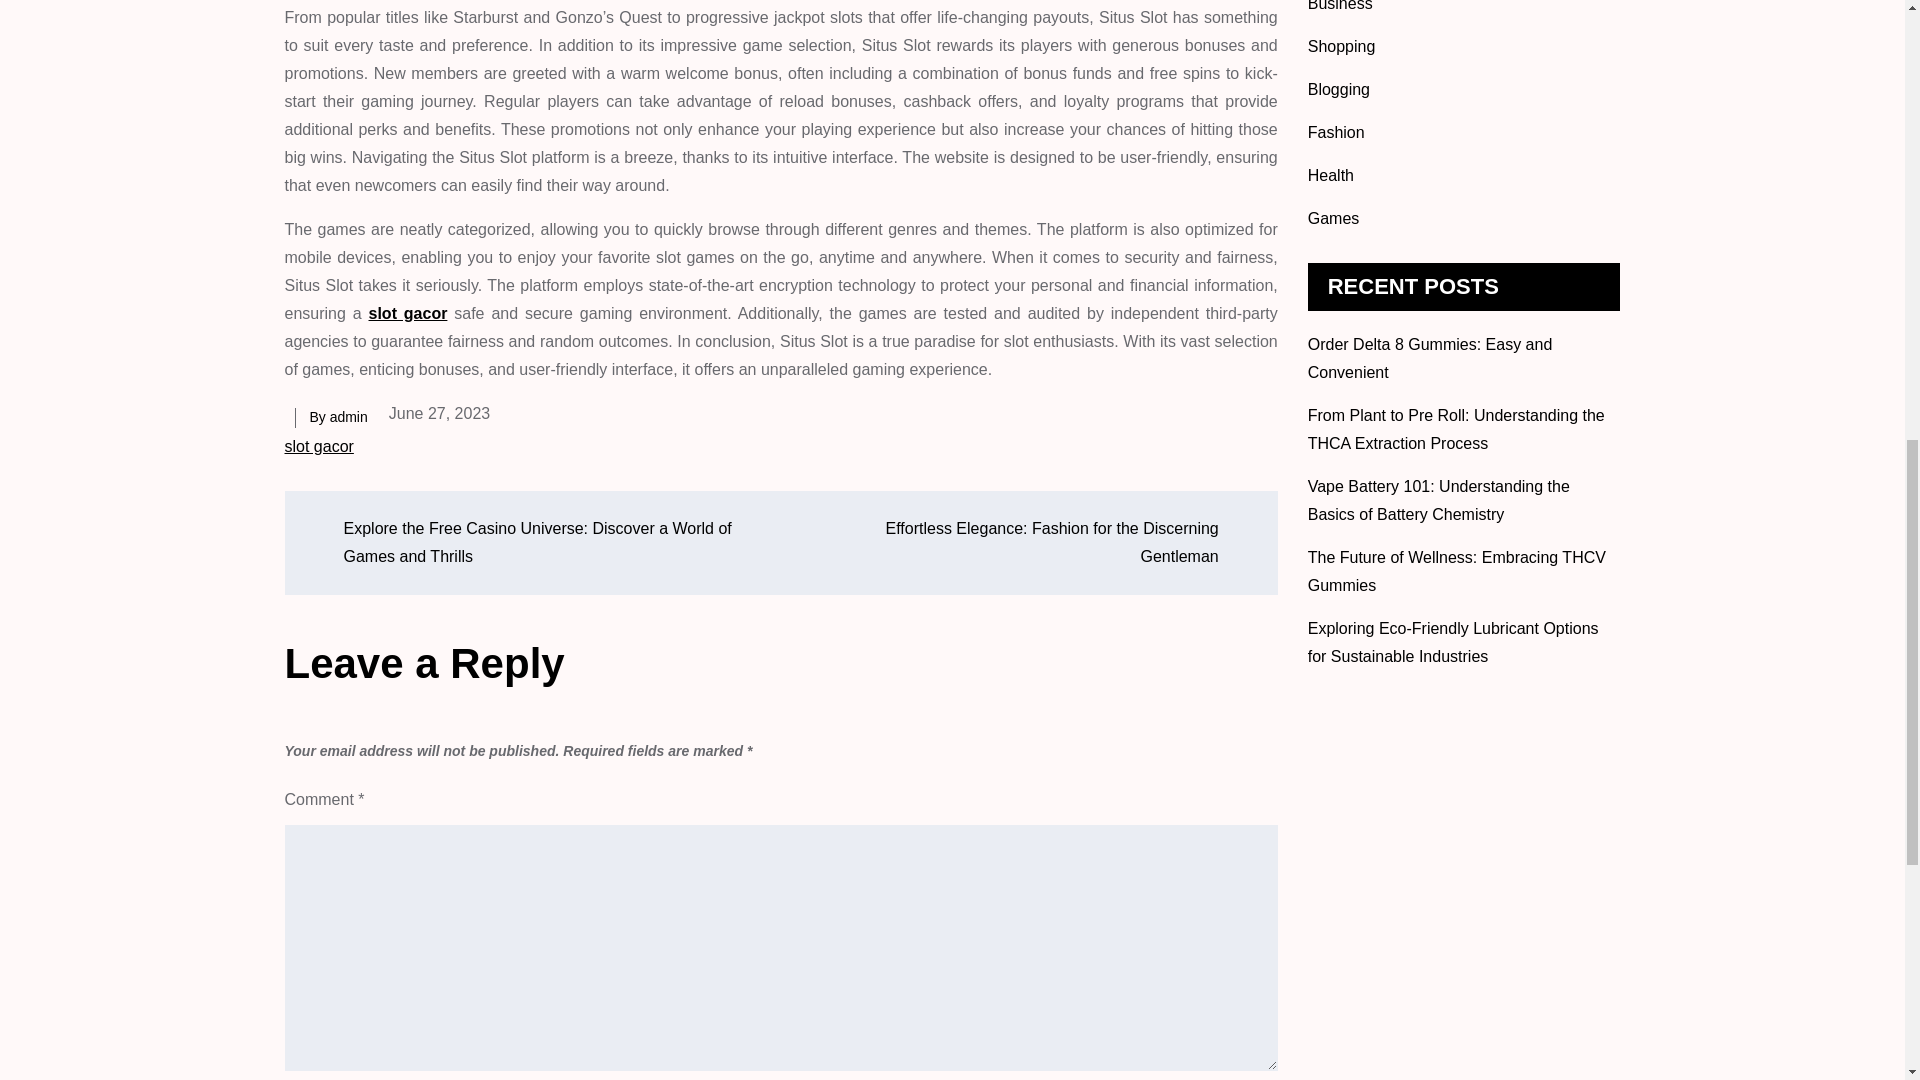 The width and height of the screenshot is (1920, 1080). Describe the element at coordinates (1342, 46) in the screenshot. I see `Shopping` at that location.